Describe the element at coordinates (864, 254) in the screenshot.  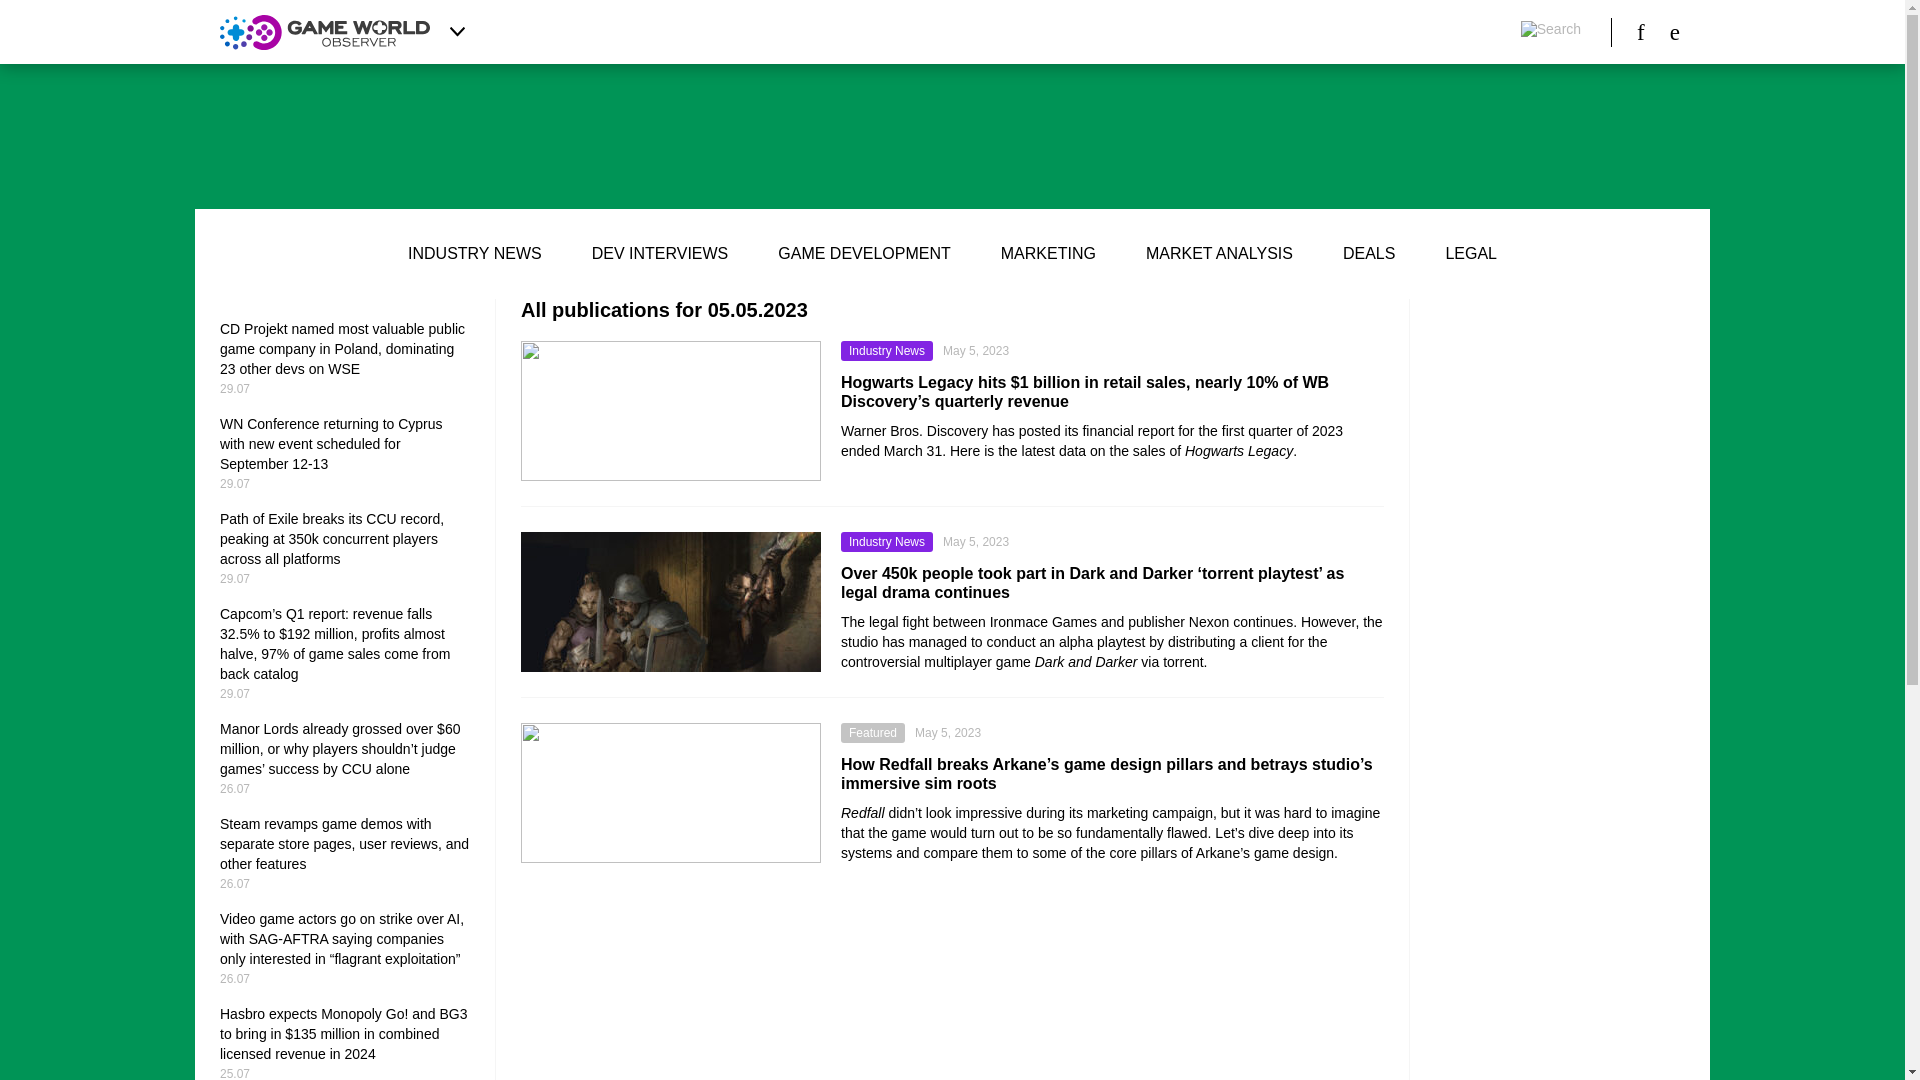
I see `GAME DEVELOPMENT` at that location.